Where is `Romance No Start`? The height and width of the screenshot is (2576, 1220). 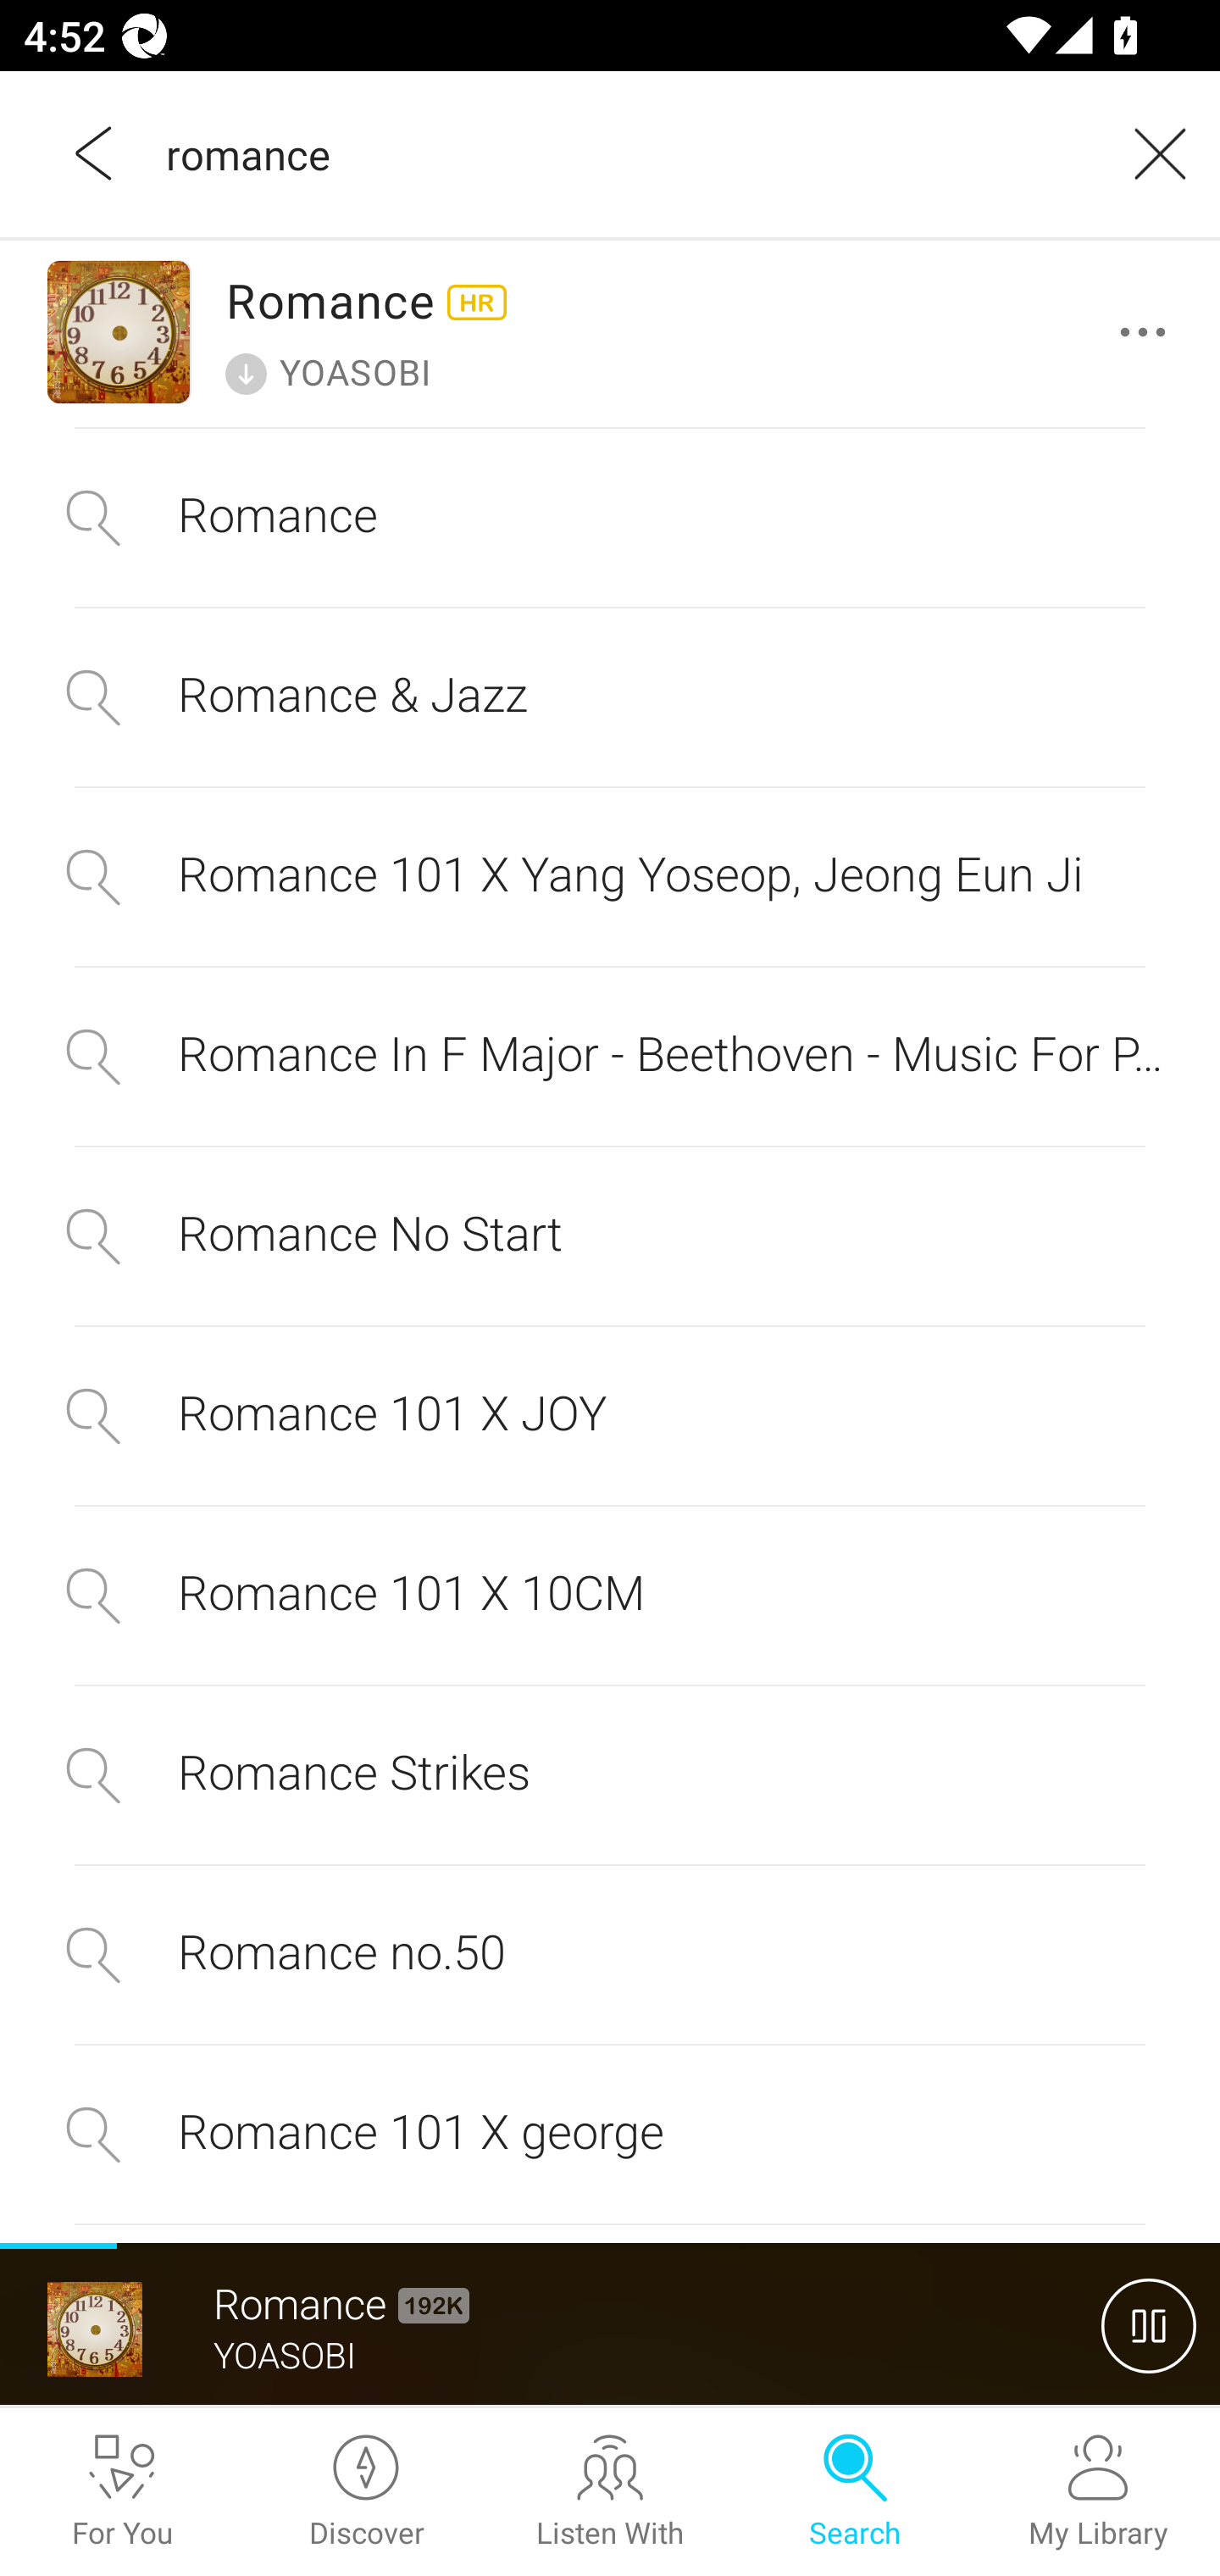
Romance No Start is located at coordinates (610, 1235).